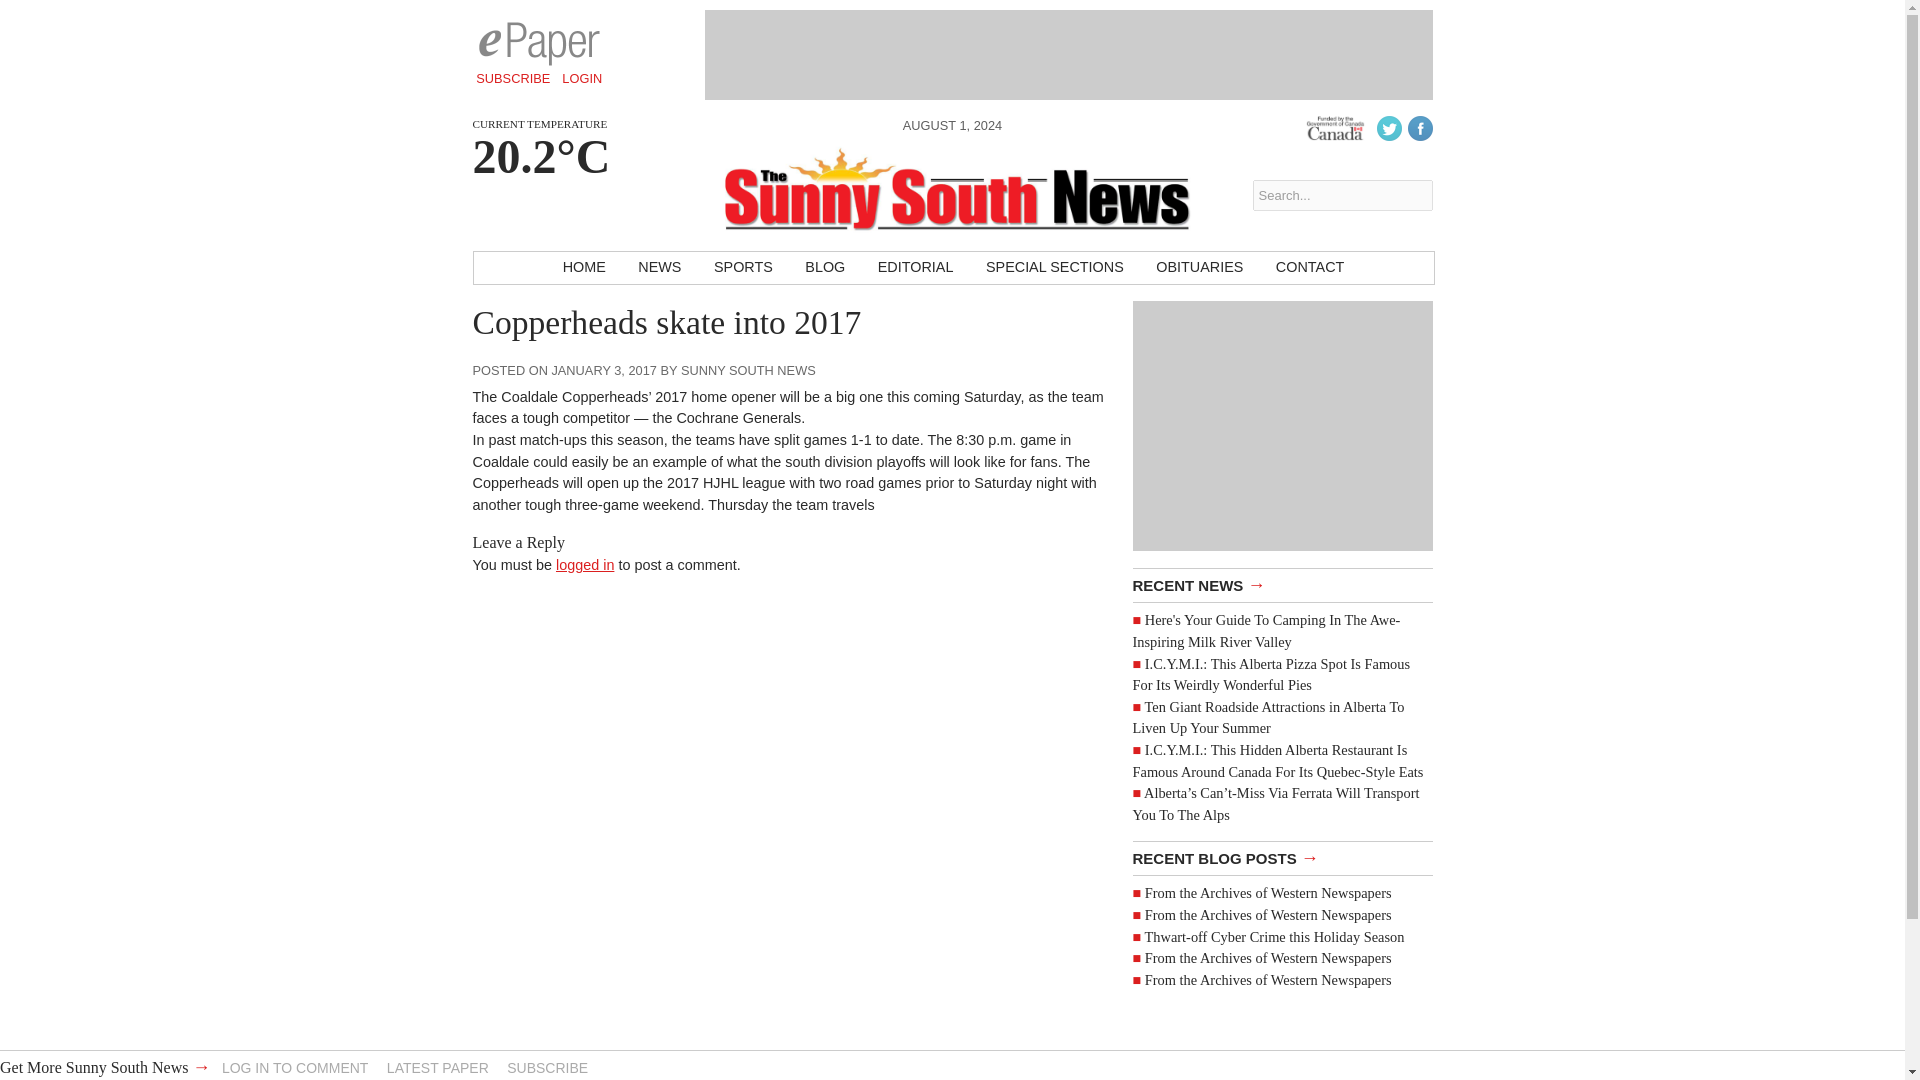  I want to click on Thwart-off Cyber Crime this Holiday Season, so click(1274, 935).